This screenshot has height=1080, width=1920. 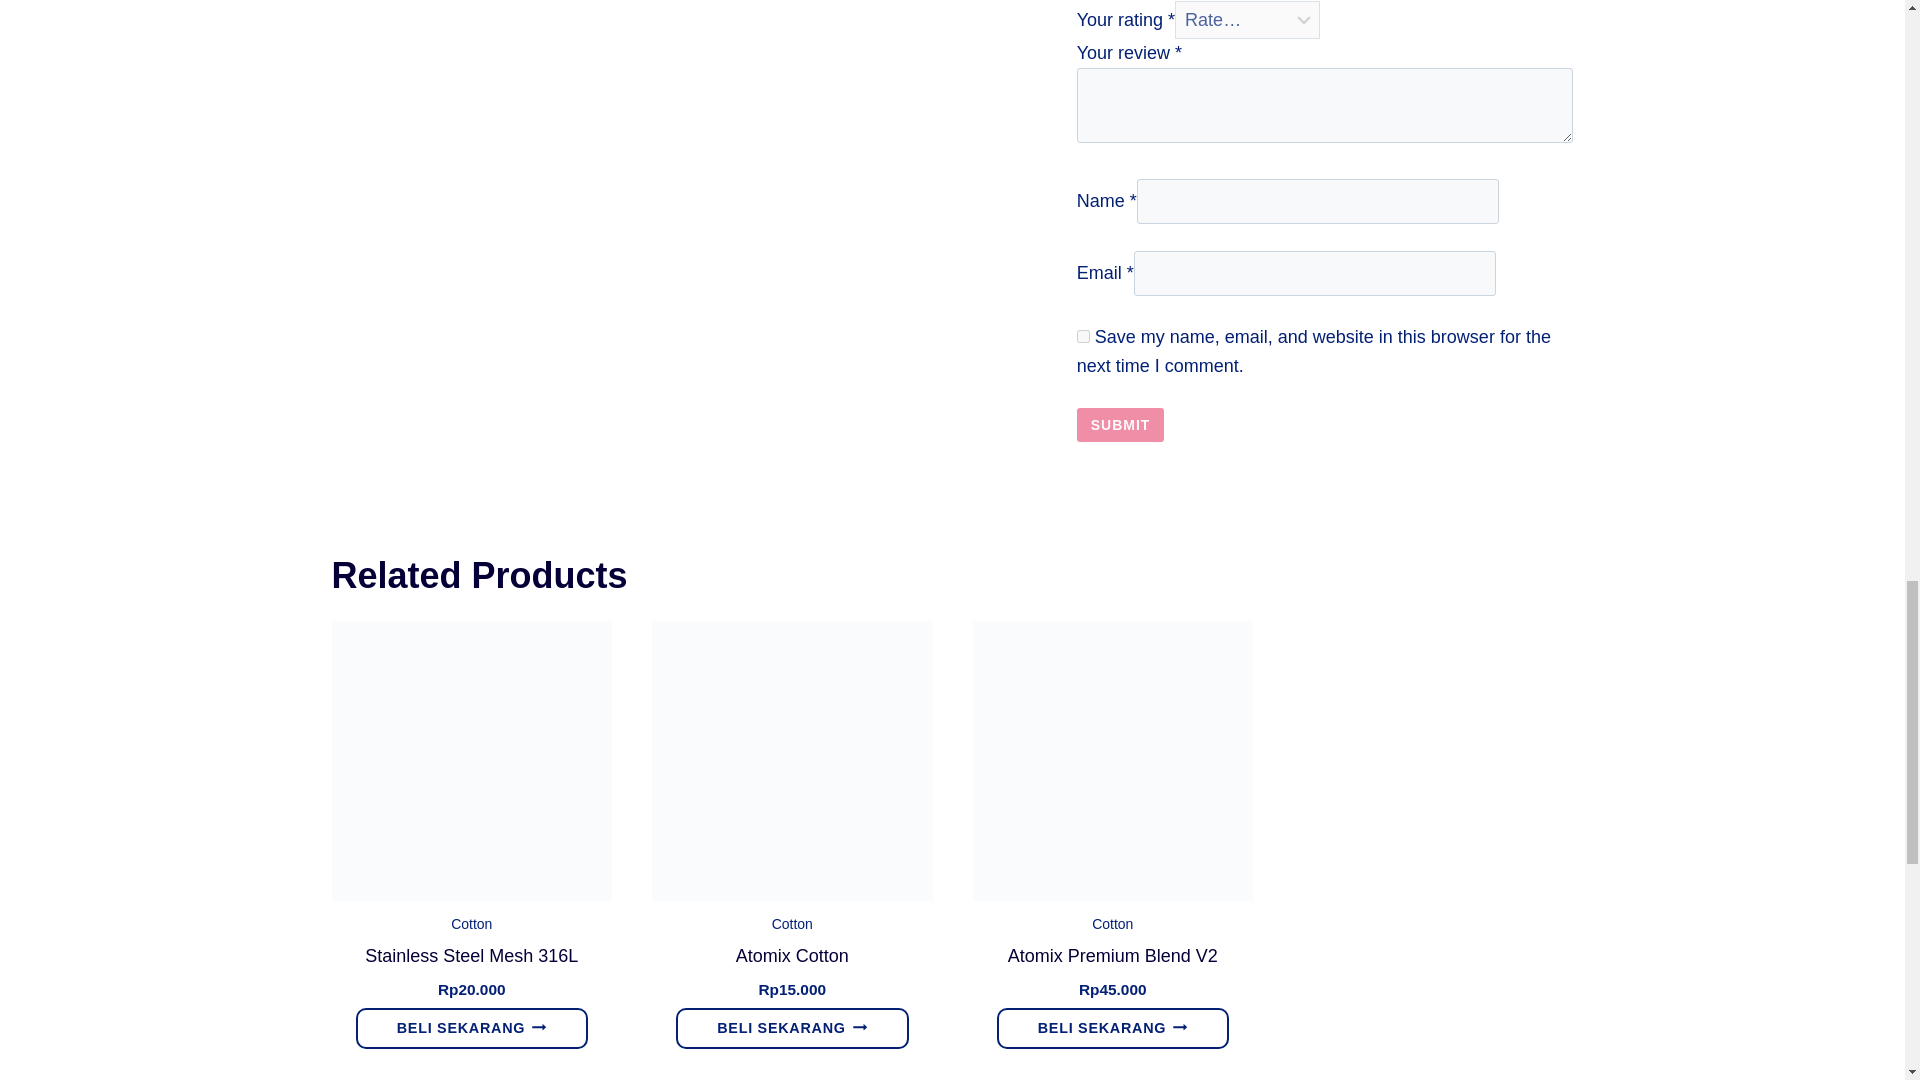 I want to click on yes, so click(x=1084, y=336).